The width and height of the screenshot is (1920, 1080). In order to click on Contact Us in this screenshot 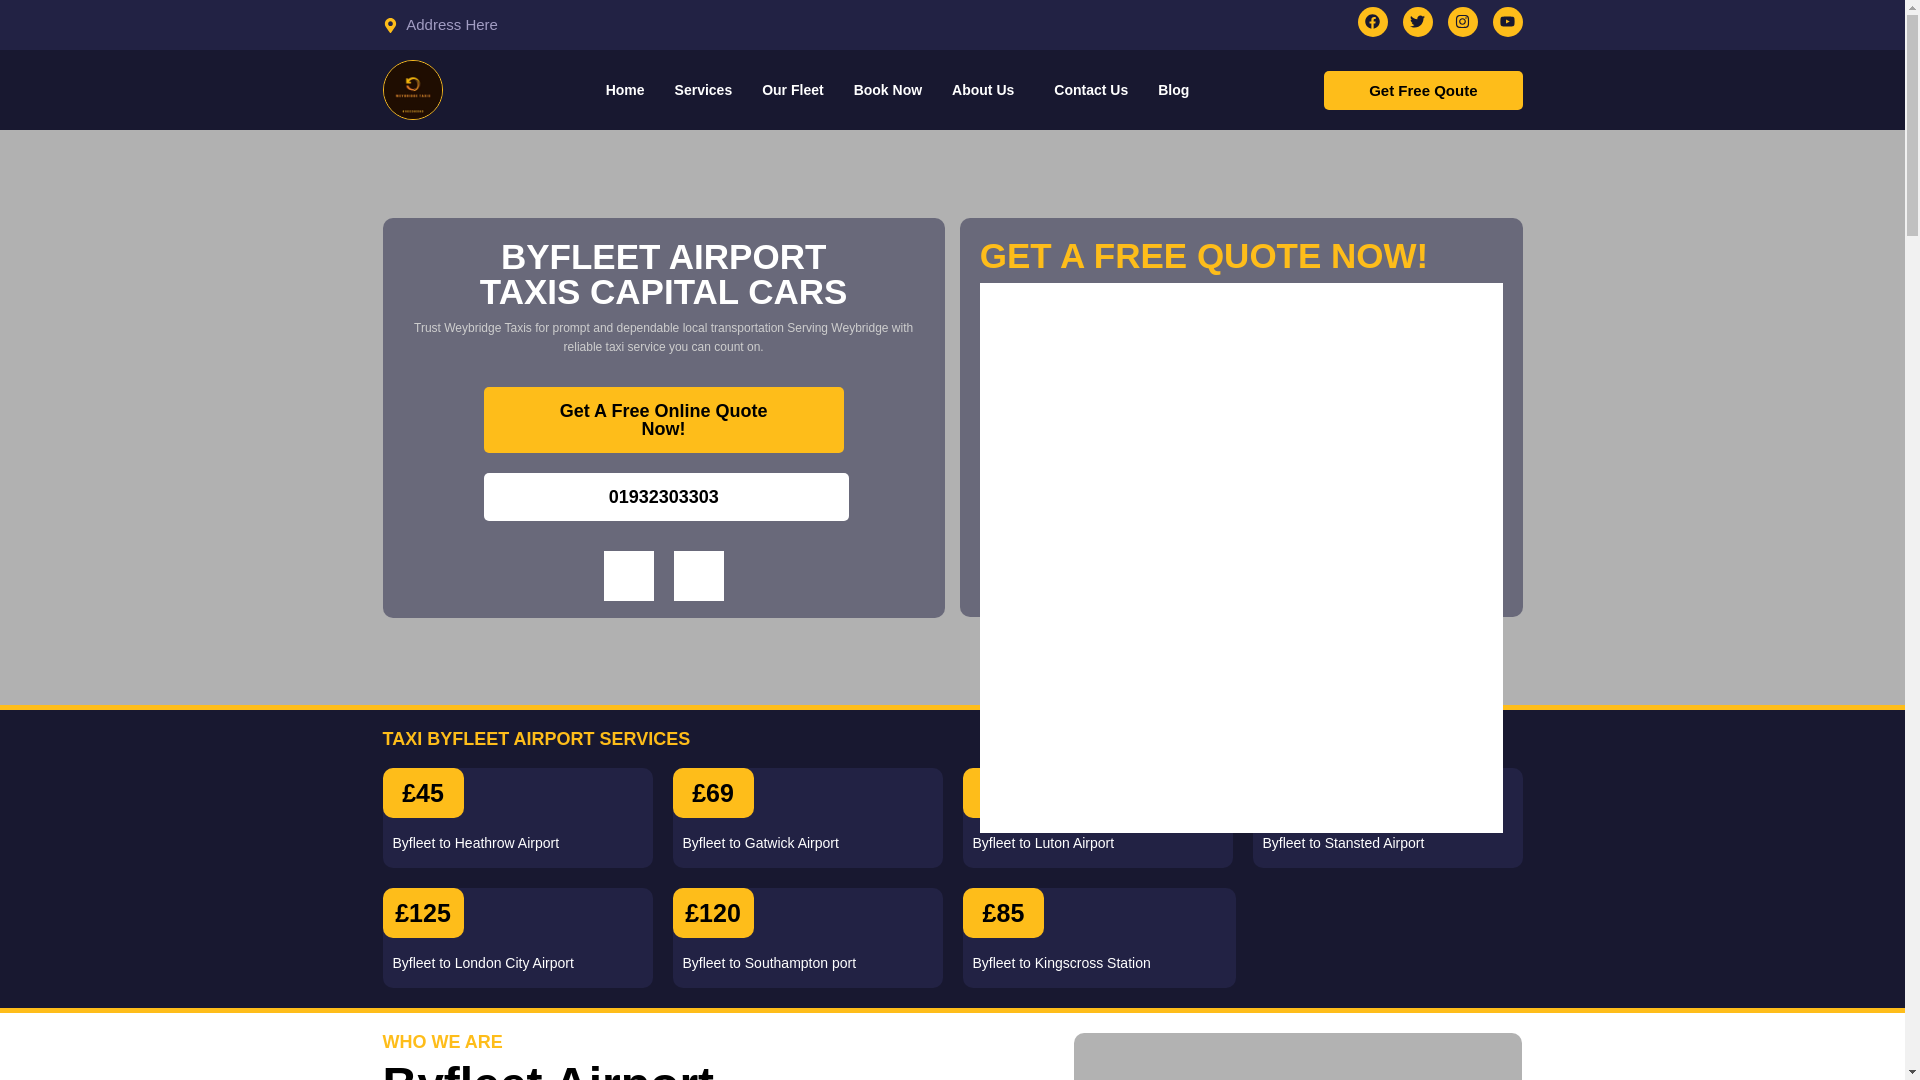, I will do `click(1090, 90)`.